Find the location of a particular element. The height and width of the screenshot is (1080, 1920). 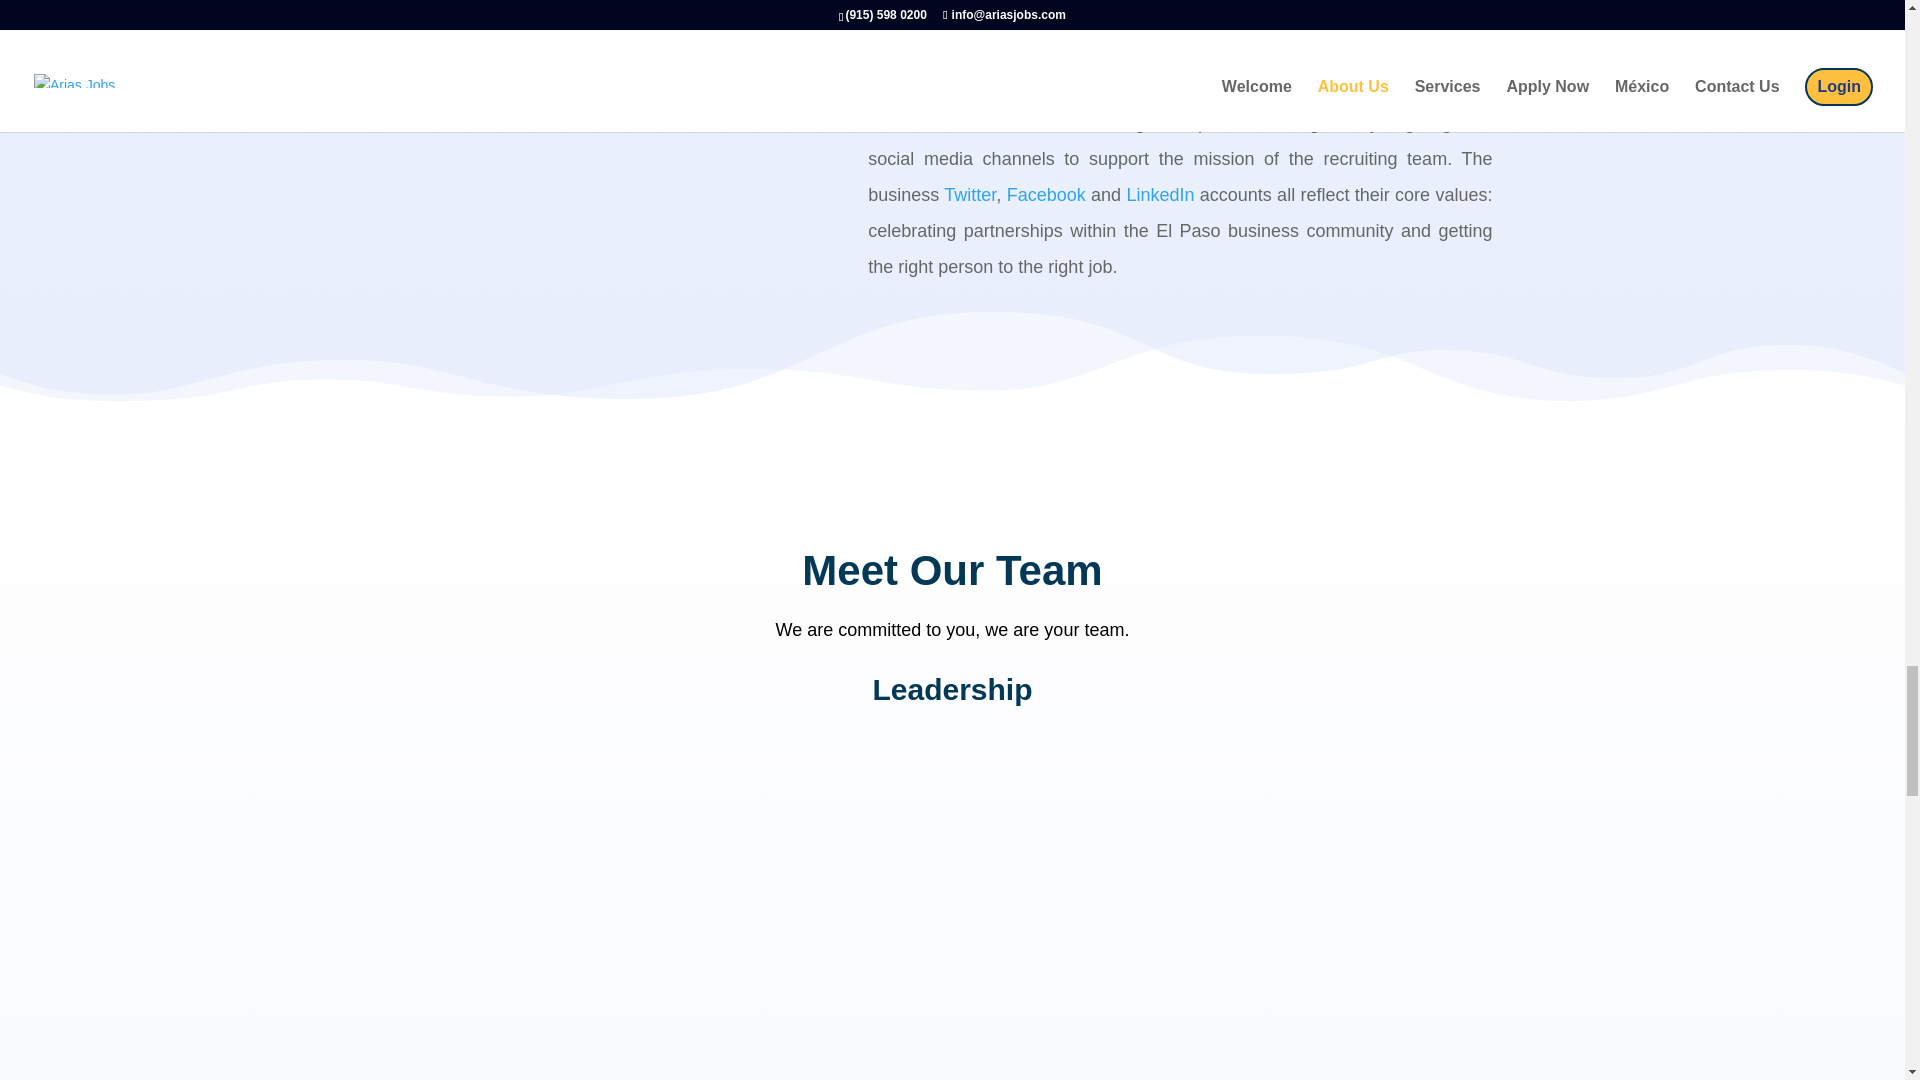

Facebook is located at coordinates (1046, 194).